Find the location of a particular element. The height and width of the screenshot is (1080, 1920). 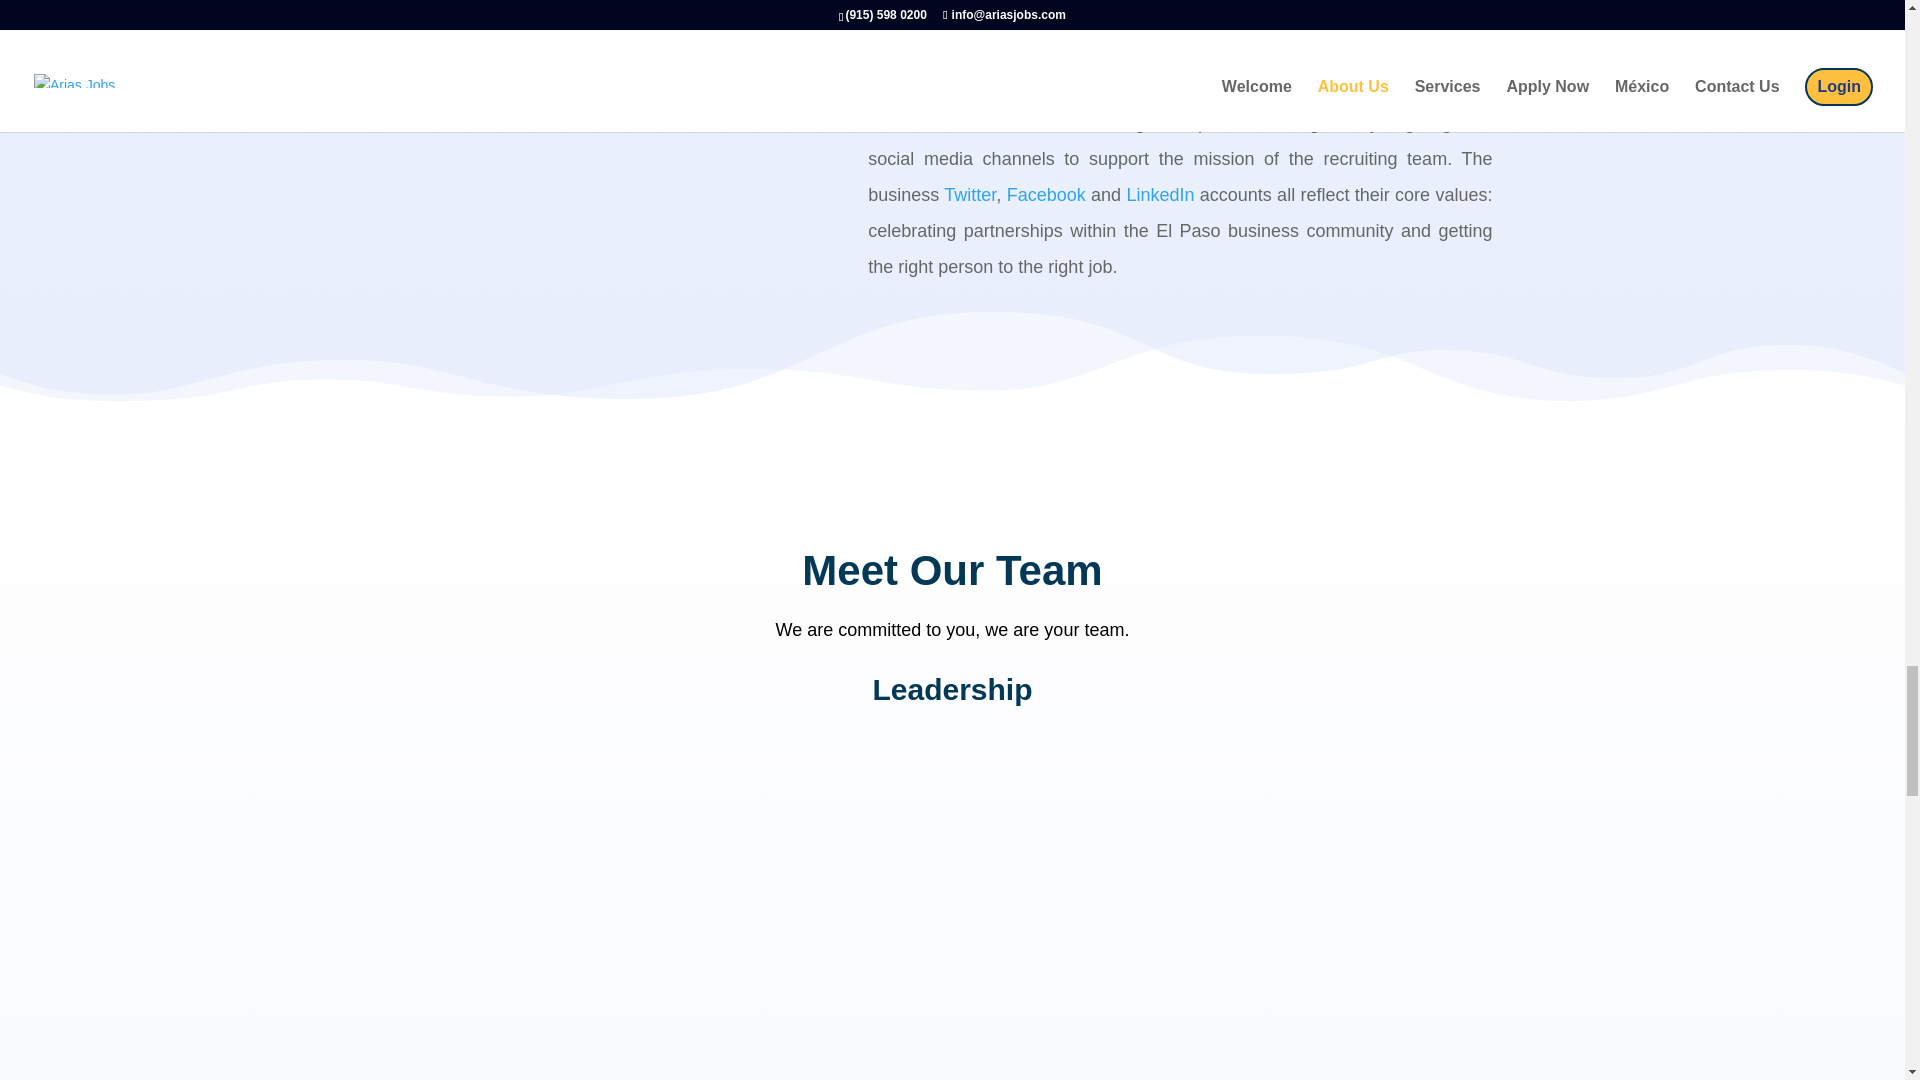

Facebook is located at coordinates (1046, 194).